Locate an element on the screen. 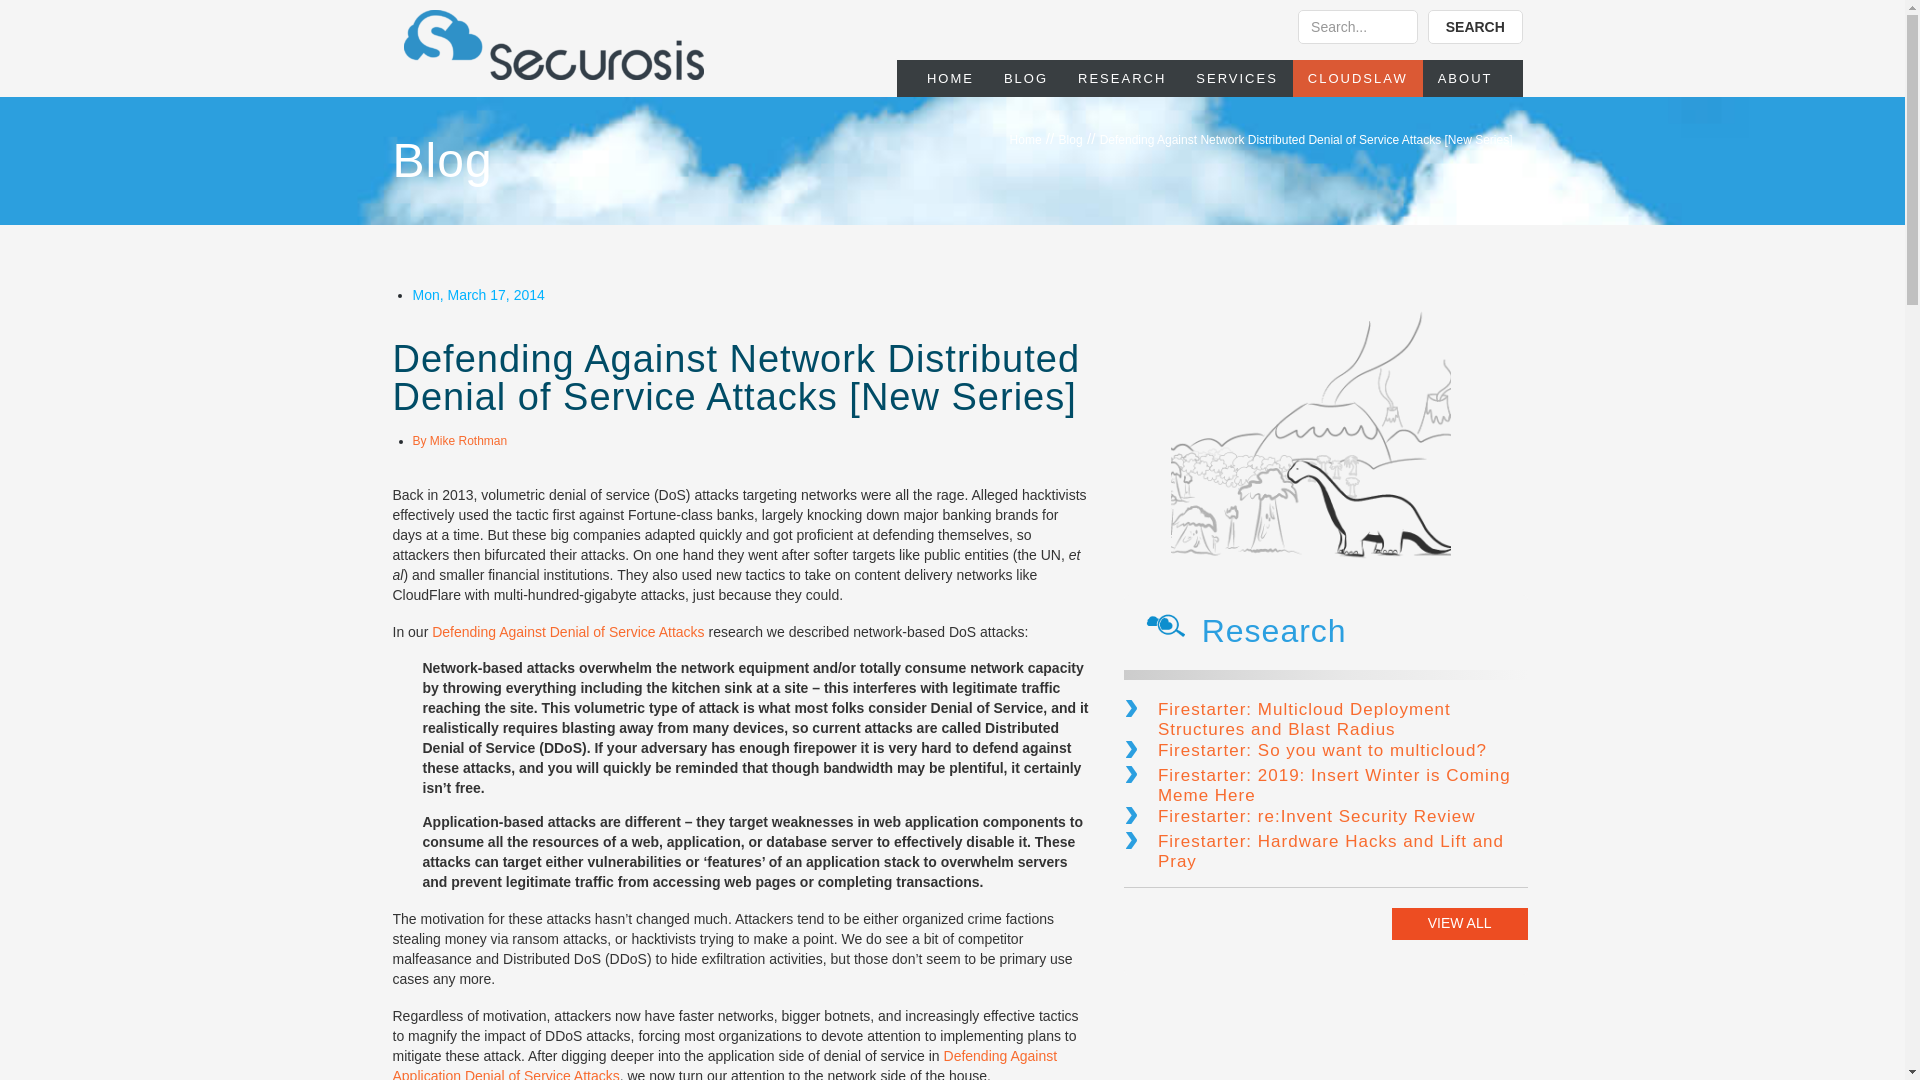 This screenshot has height=1080, width=1920. Search is located at coordinates (1358, 26).